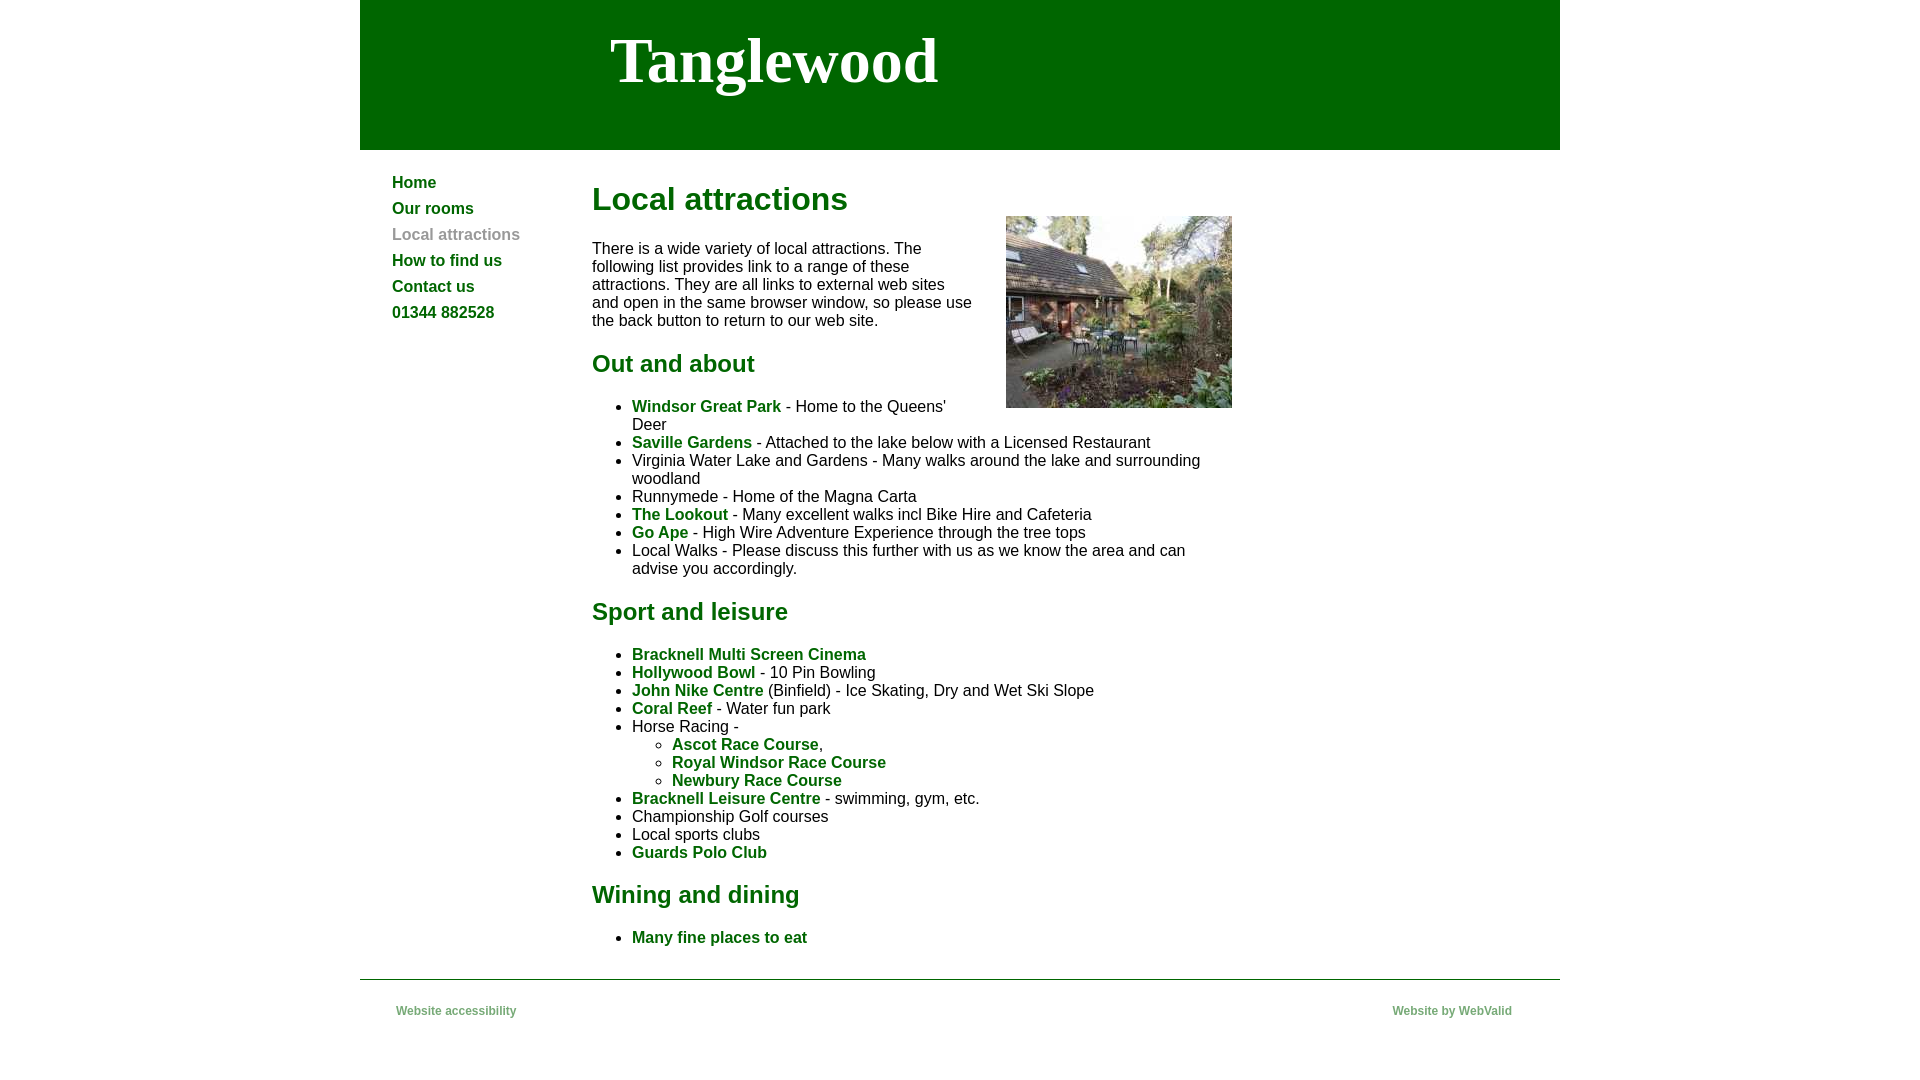 The image size is (1920, 1080). Describe the element at coordinates (472, 287) in the screenshot. I see `Contact us` at that location.